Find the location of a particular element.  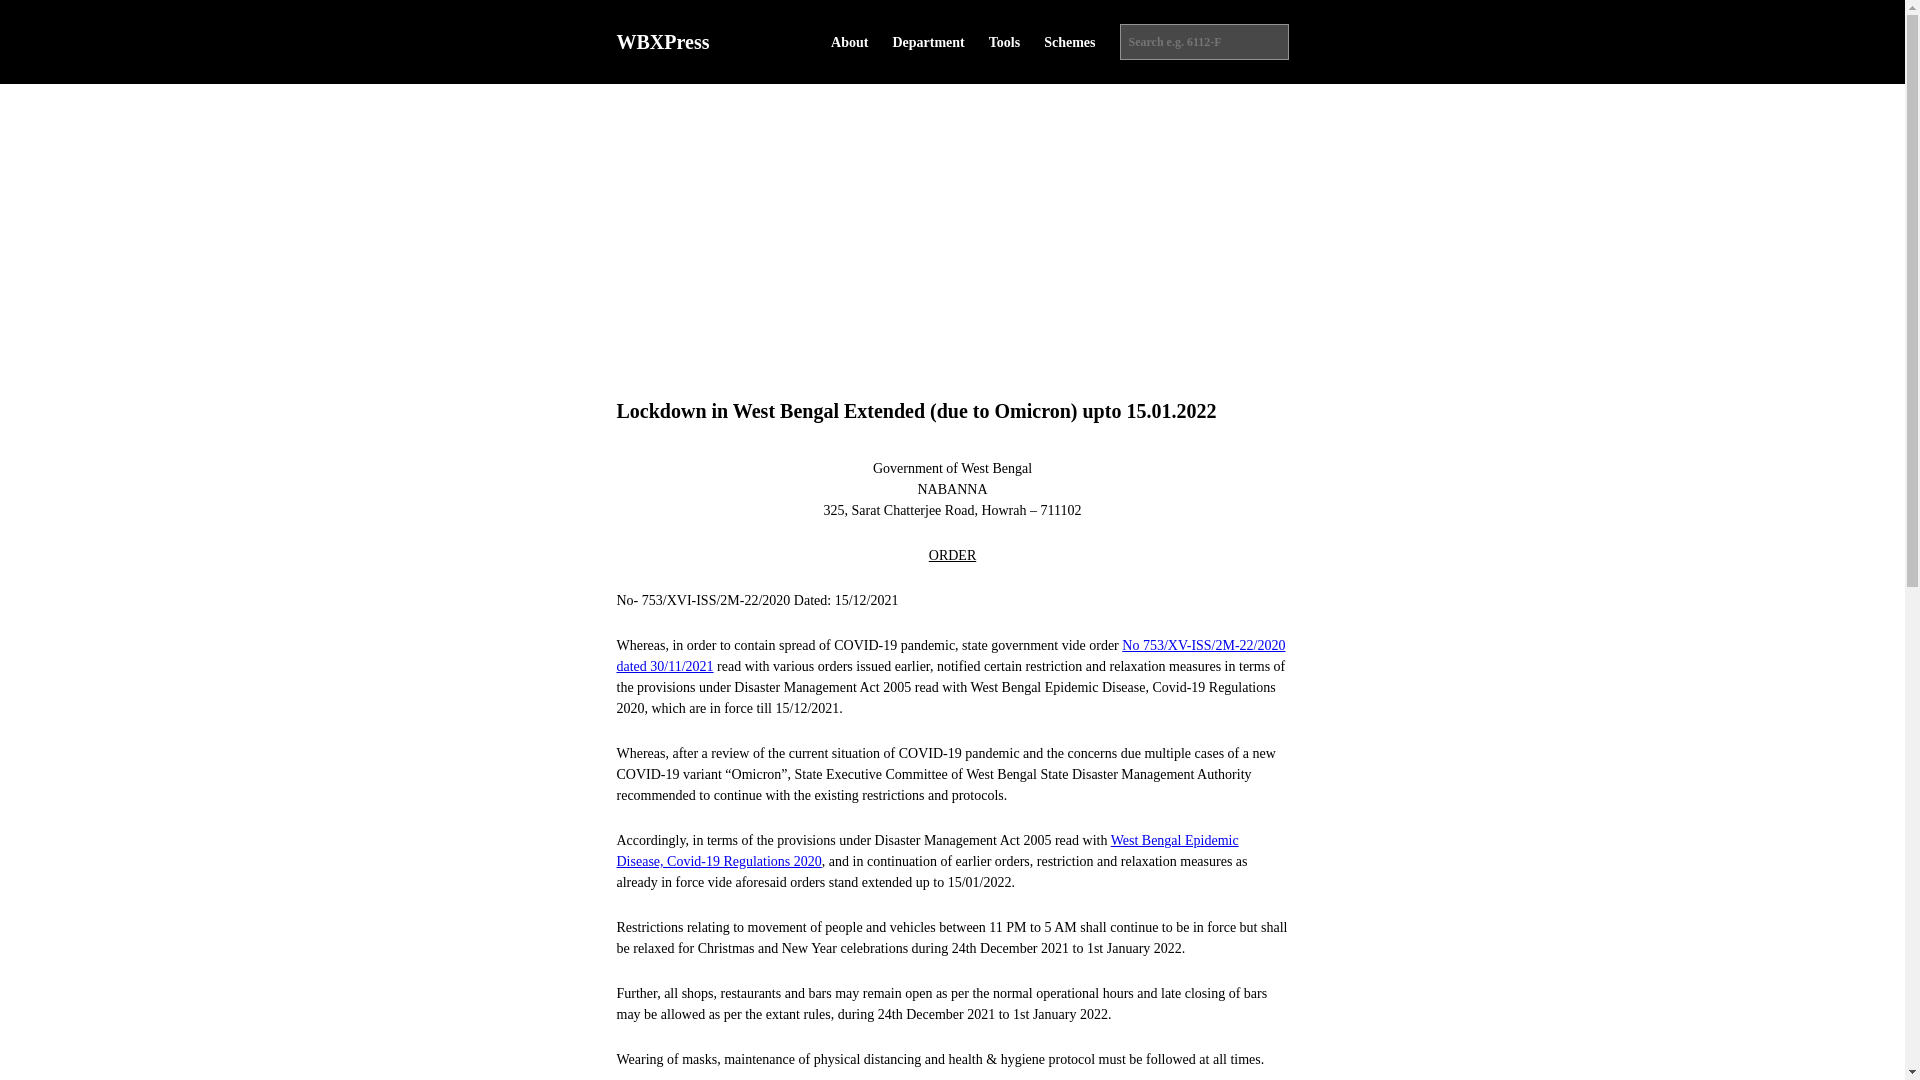

Advertisement is located at coordinates (952, 224).